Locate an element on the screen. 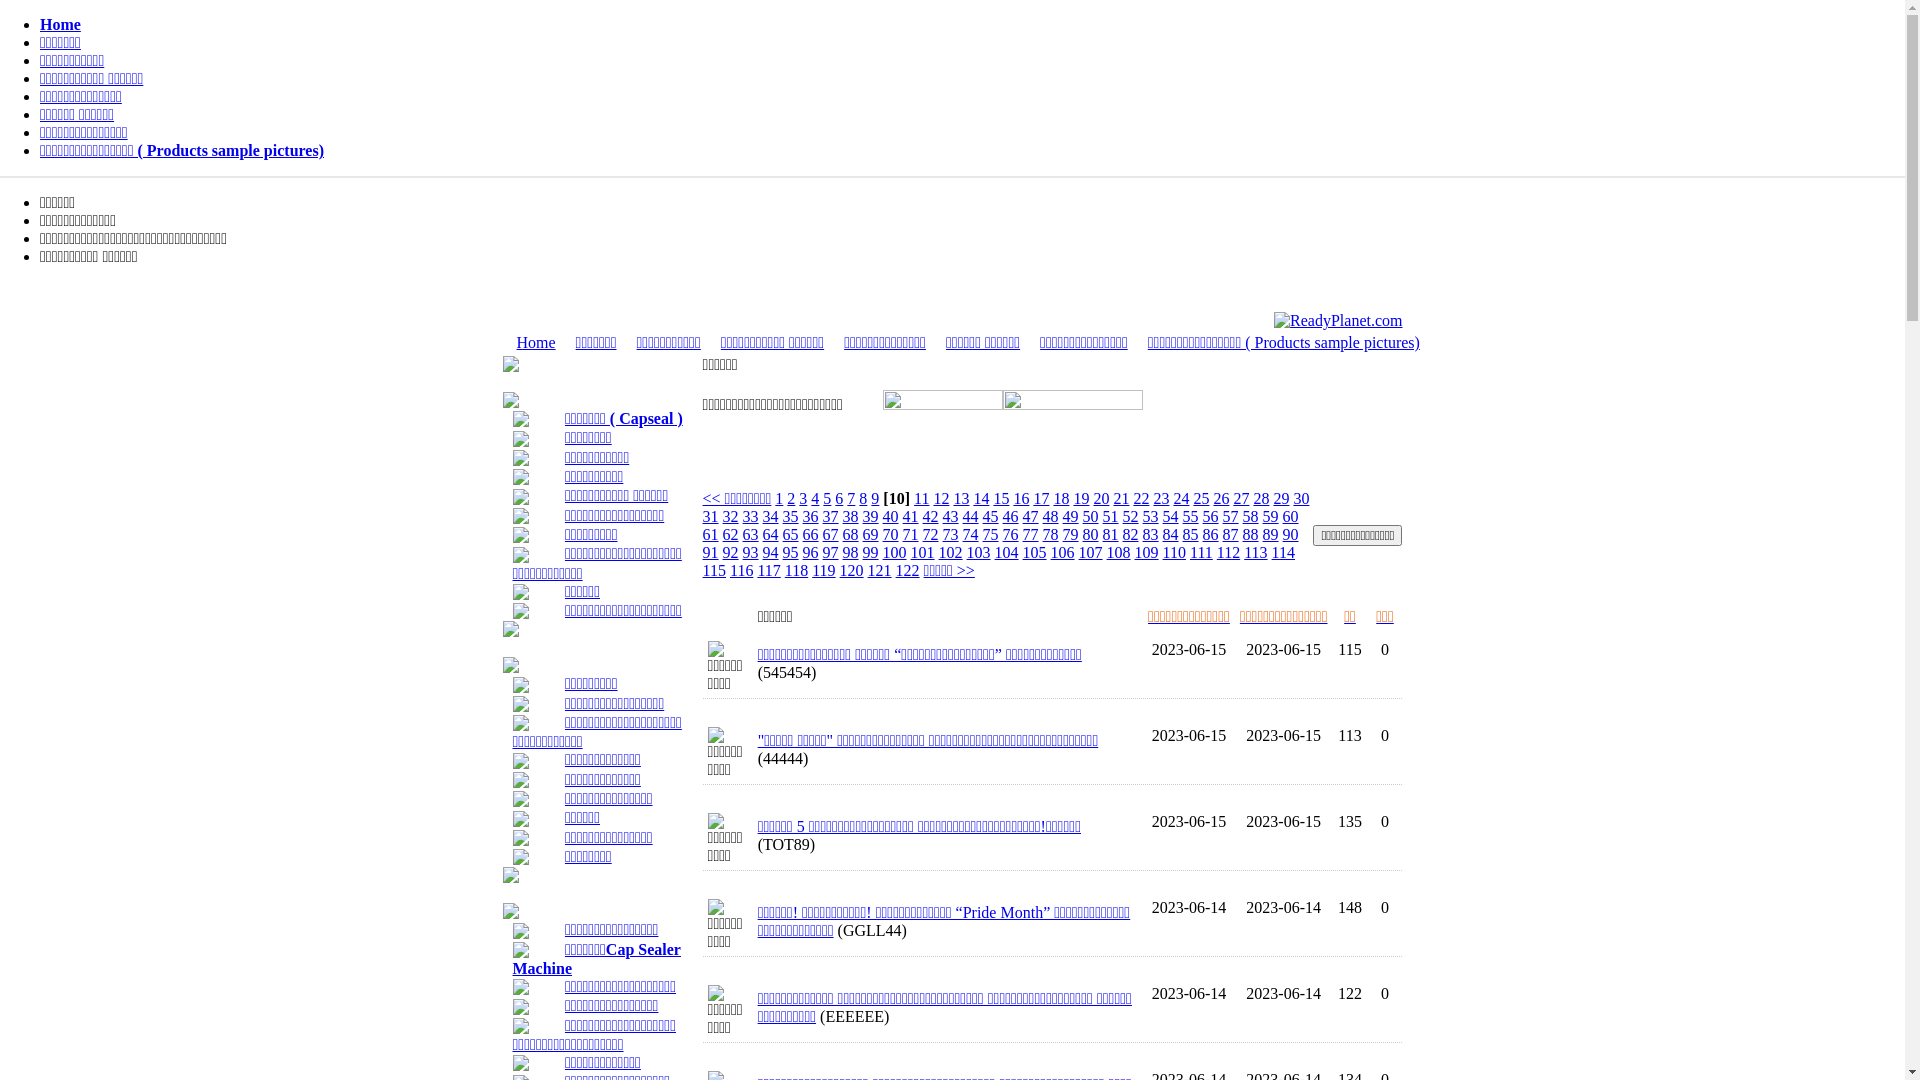 The width and height of the screenshot is (1920, 1080). 93 is located at coordinates (751, 552).